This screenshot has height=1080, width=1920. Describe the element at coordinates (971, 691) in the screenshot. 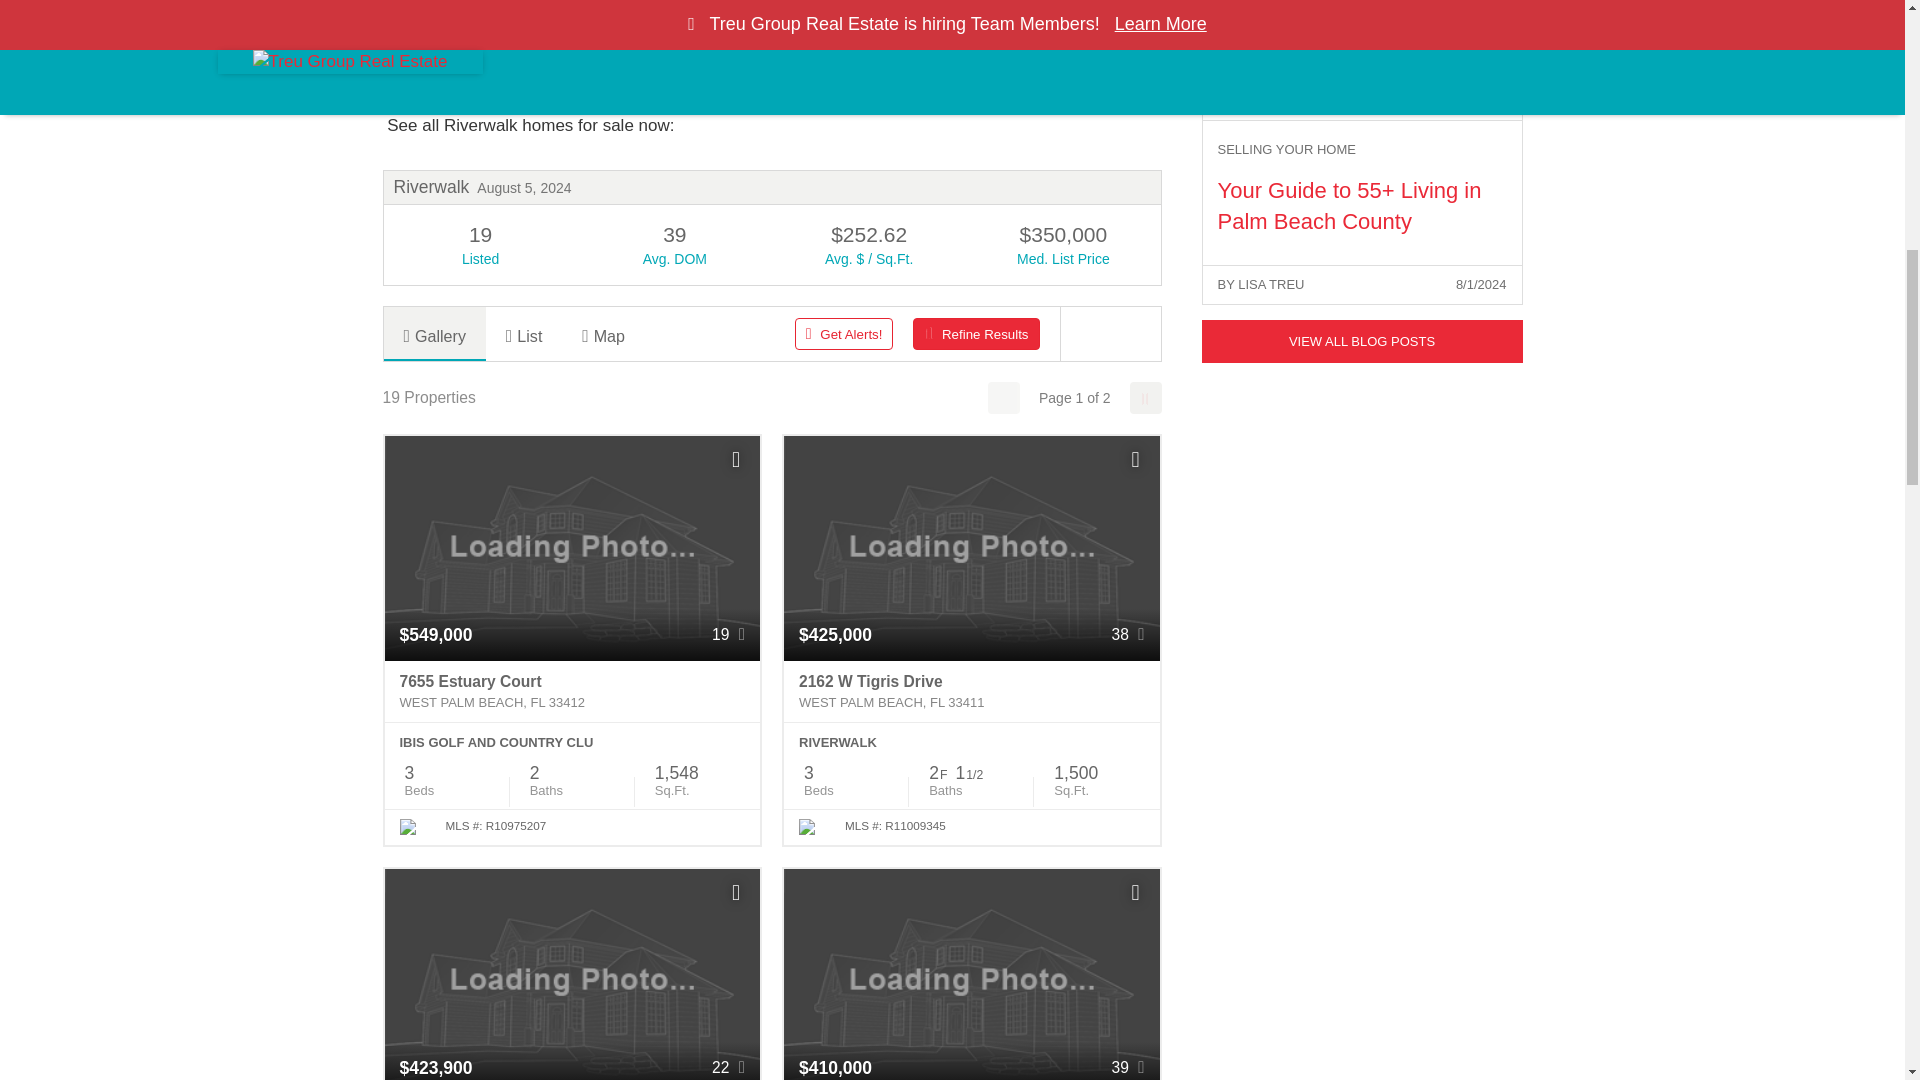

I see `2162 W Tigris Drive West Palm Beach,  FL 33411` at that location.